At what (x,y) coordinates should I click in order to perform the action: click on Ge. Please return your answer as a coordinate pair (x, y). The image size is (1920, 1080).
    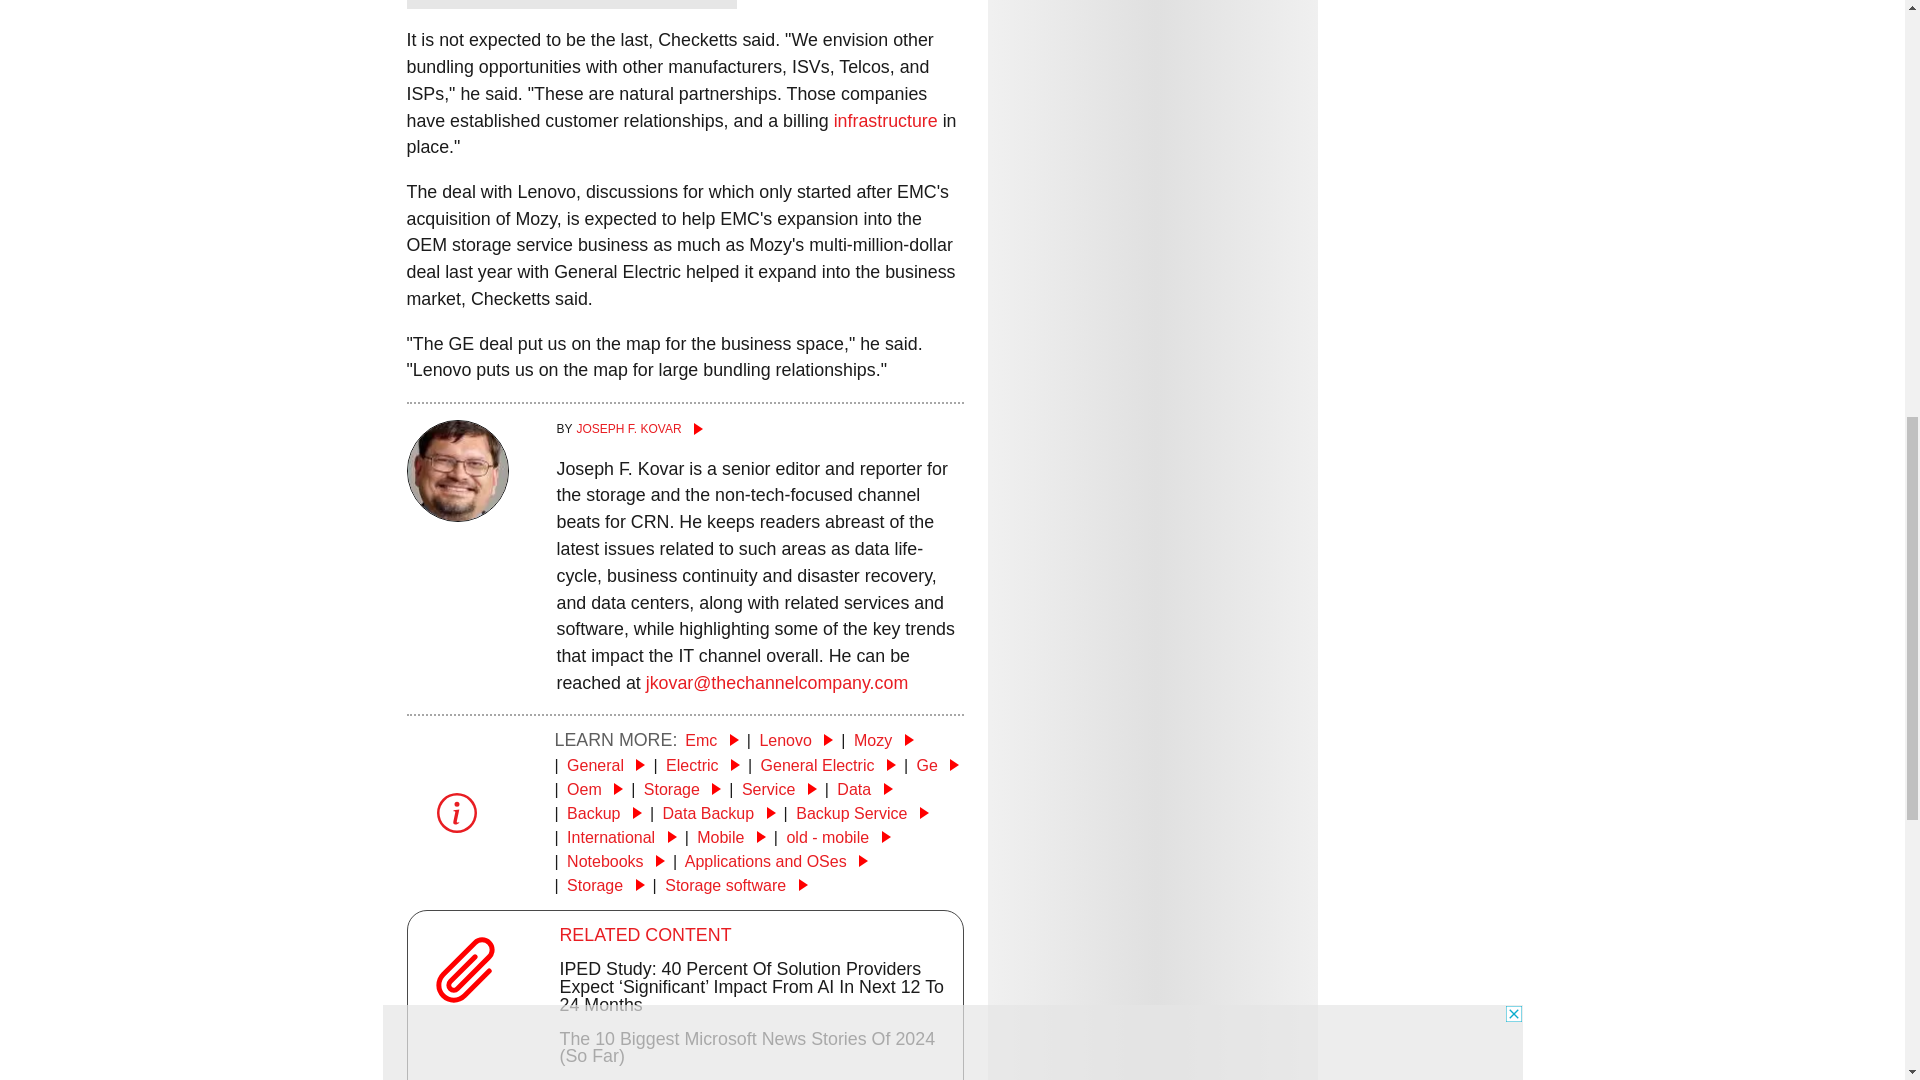
    Looking at the image, I should click on (936, 766).